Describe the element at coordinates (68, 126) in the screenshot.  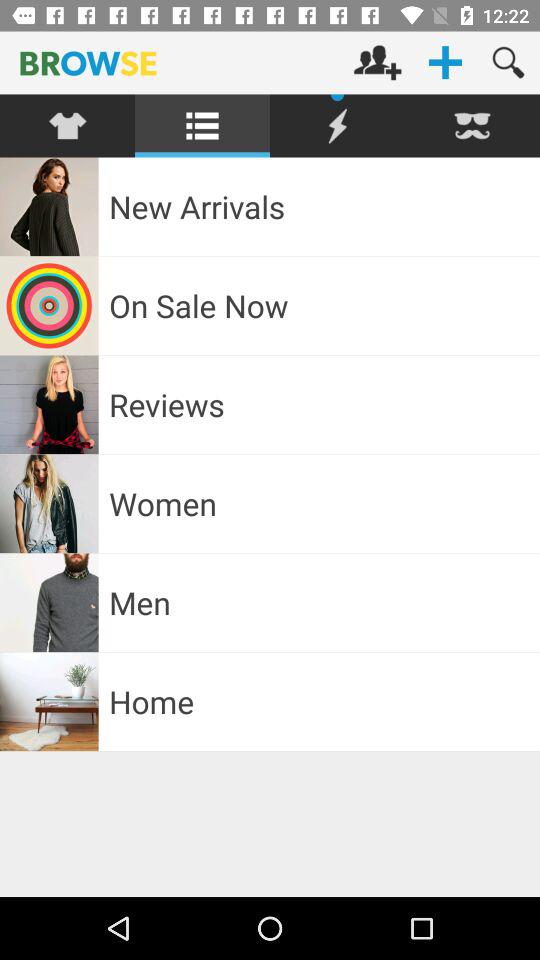
I see `clothing options` at that location.